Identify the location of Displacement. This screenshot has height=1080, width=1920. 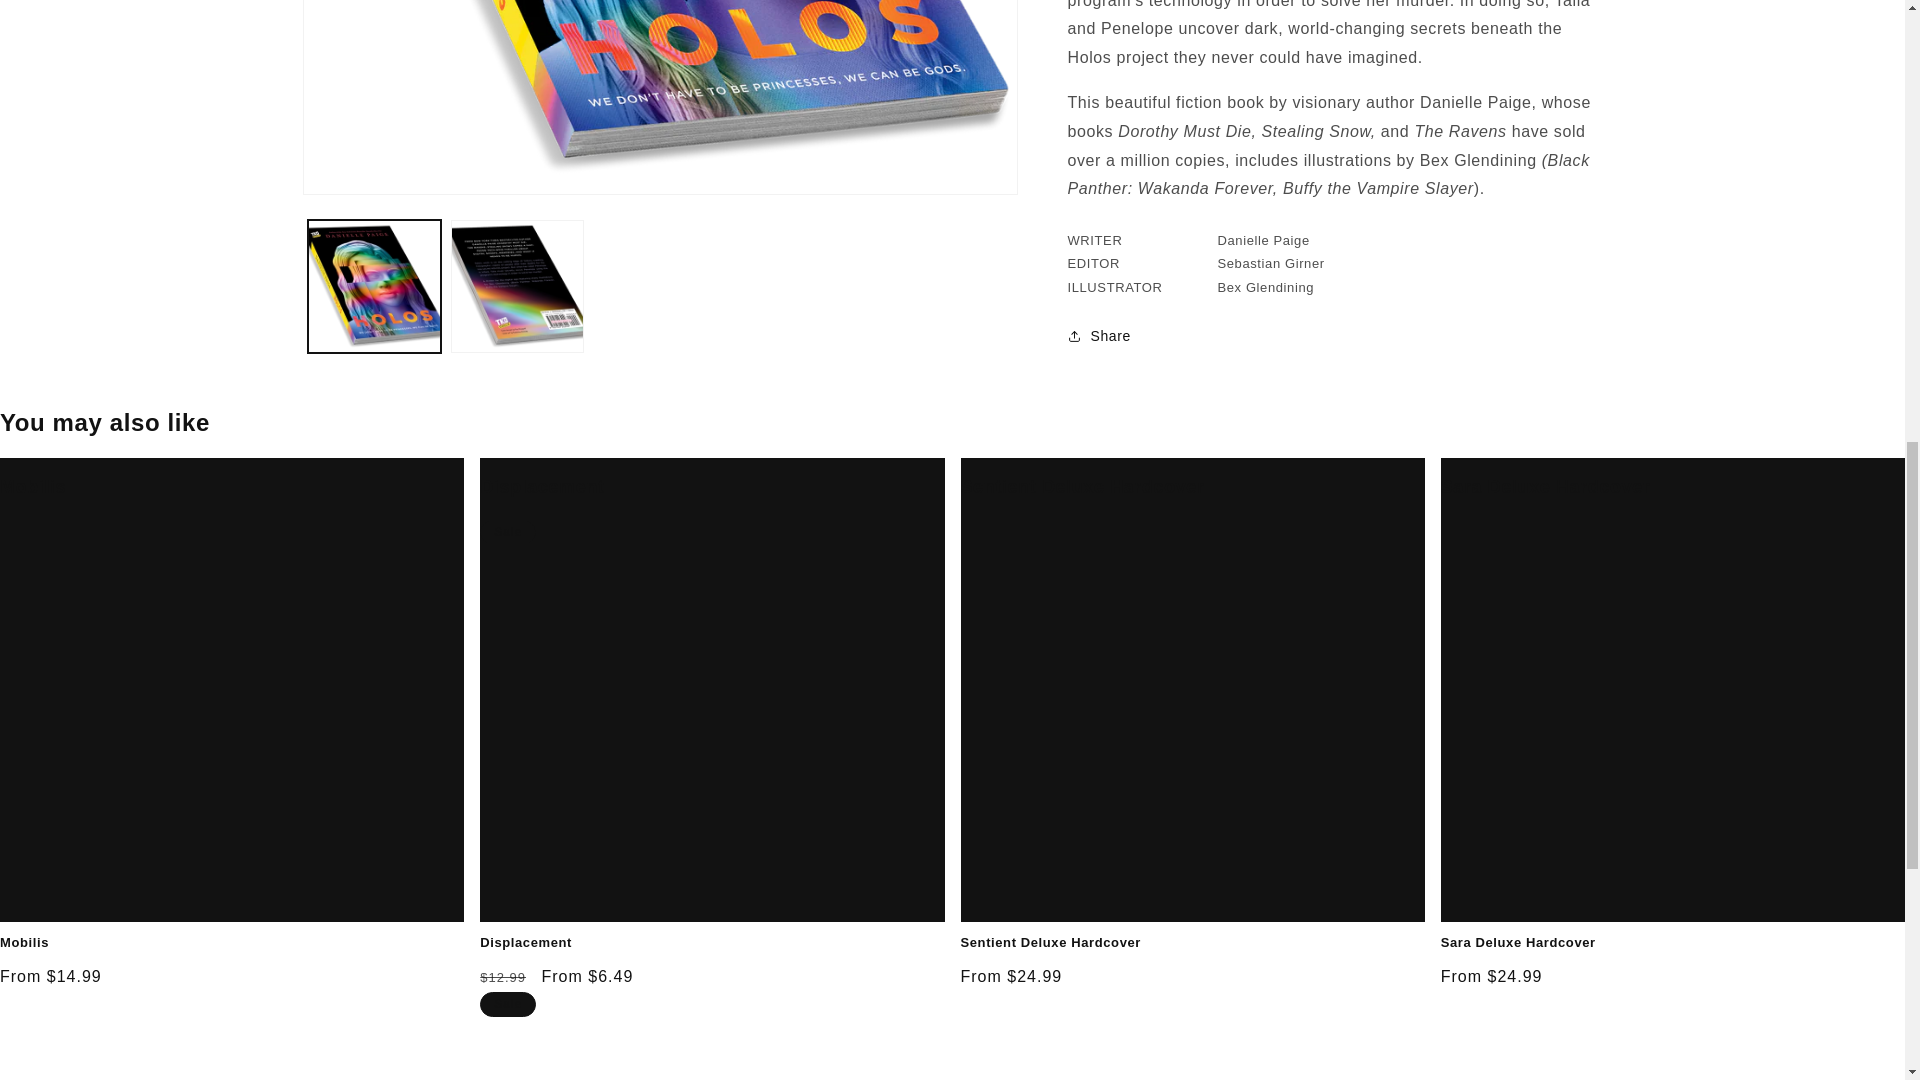
(712, 943).